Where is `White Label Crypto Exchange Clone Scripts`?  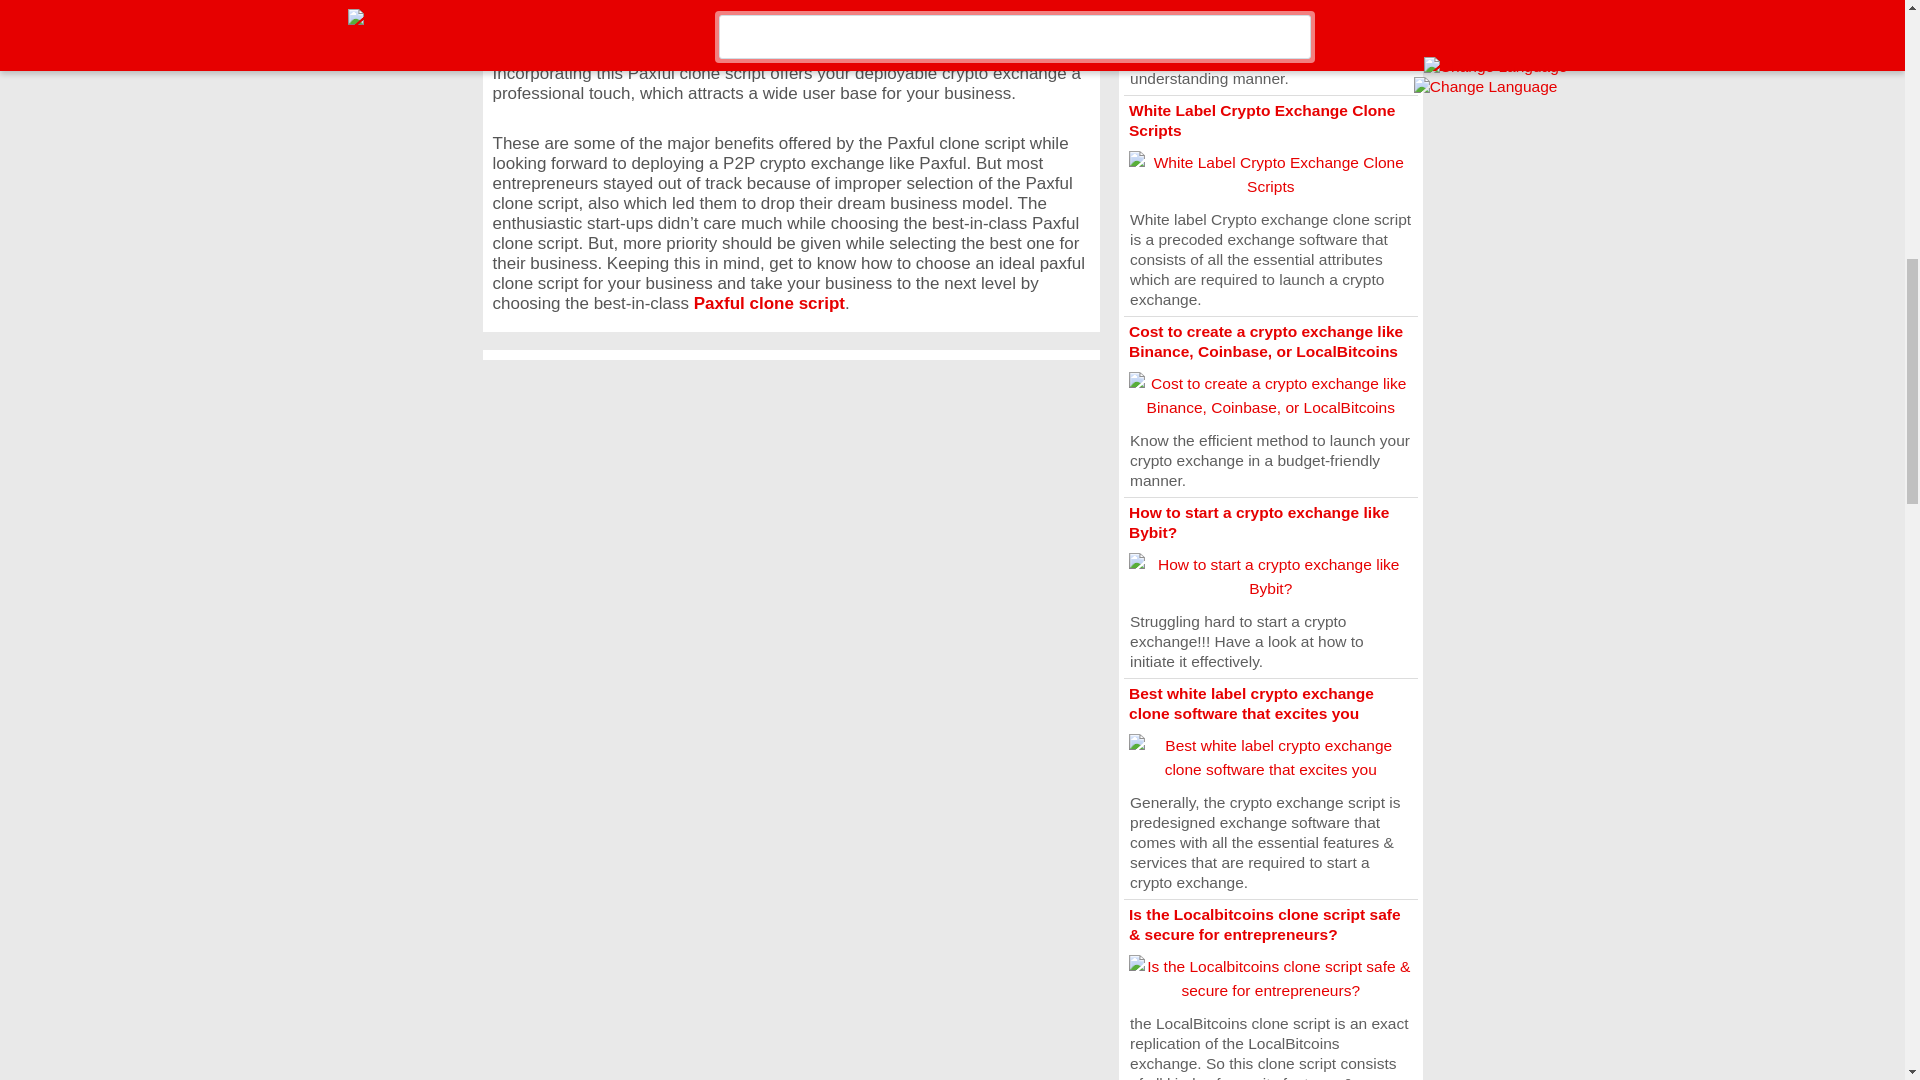
White Label Crypto Exchange Clone Scripts is located at coordinates (1262, 120).